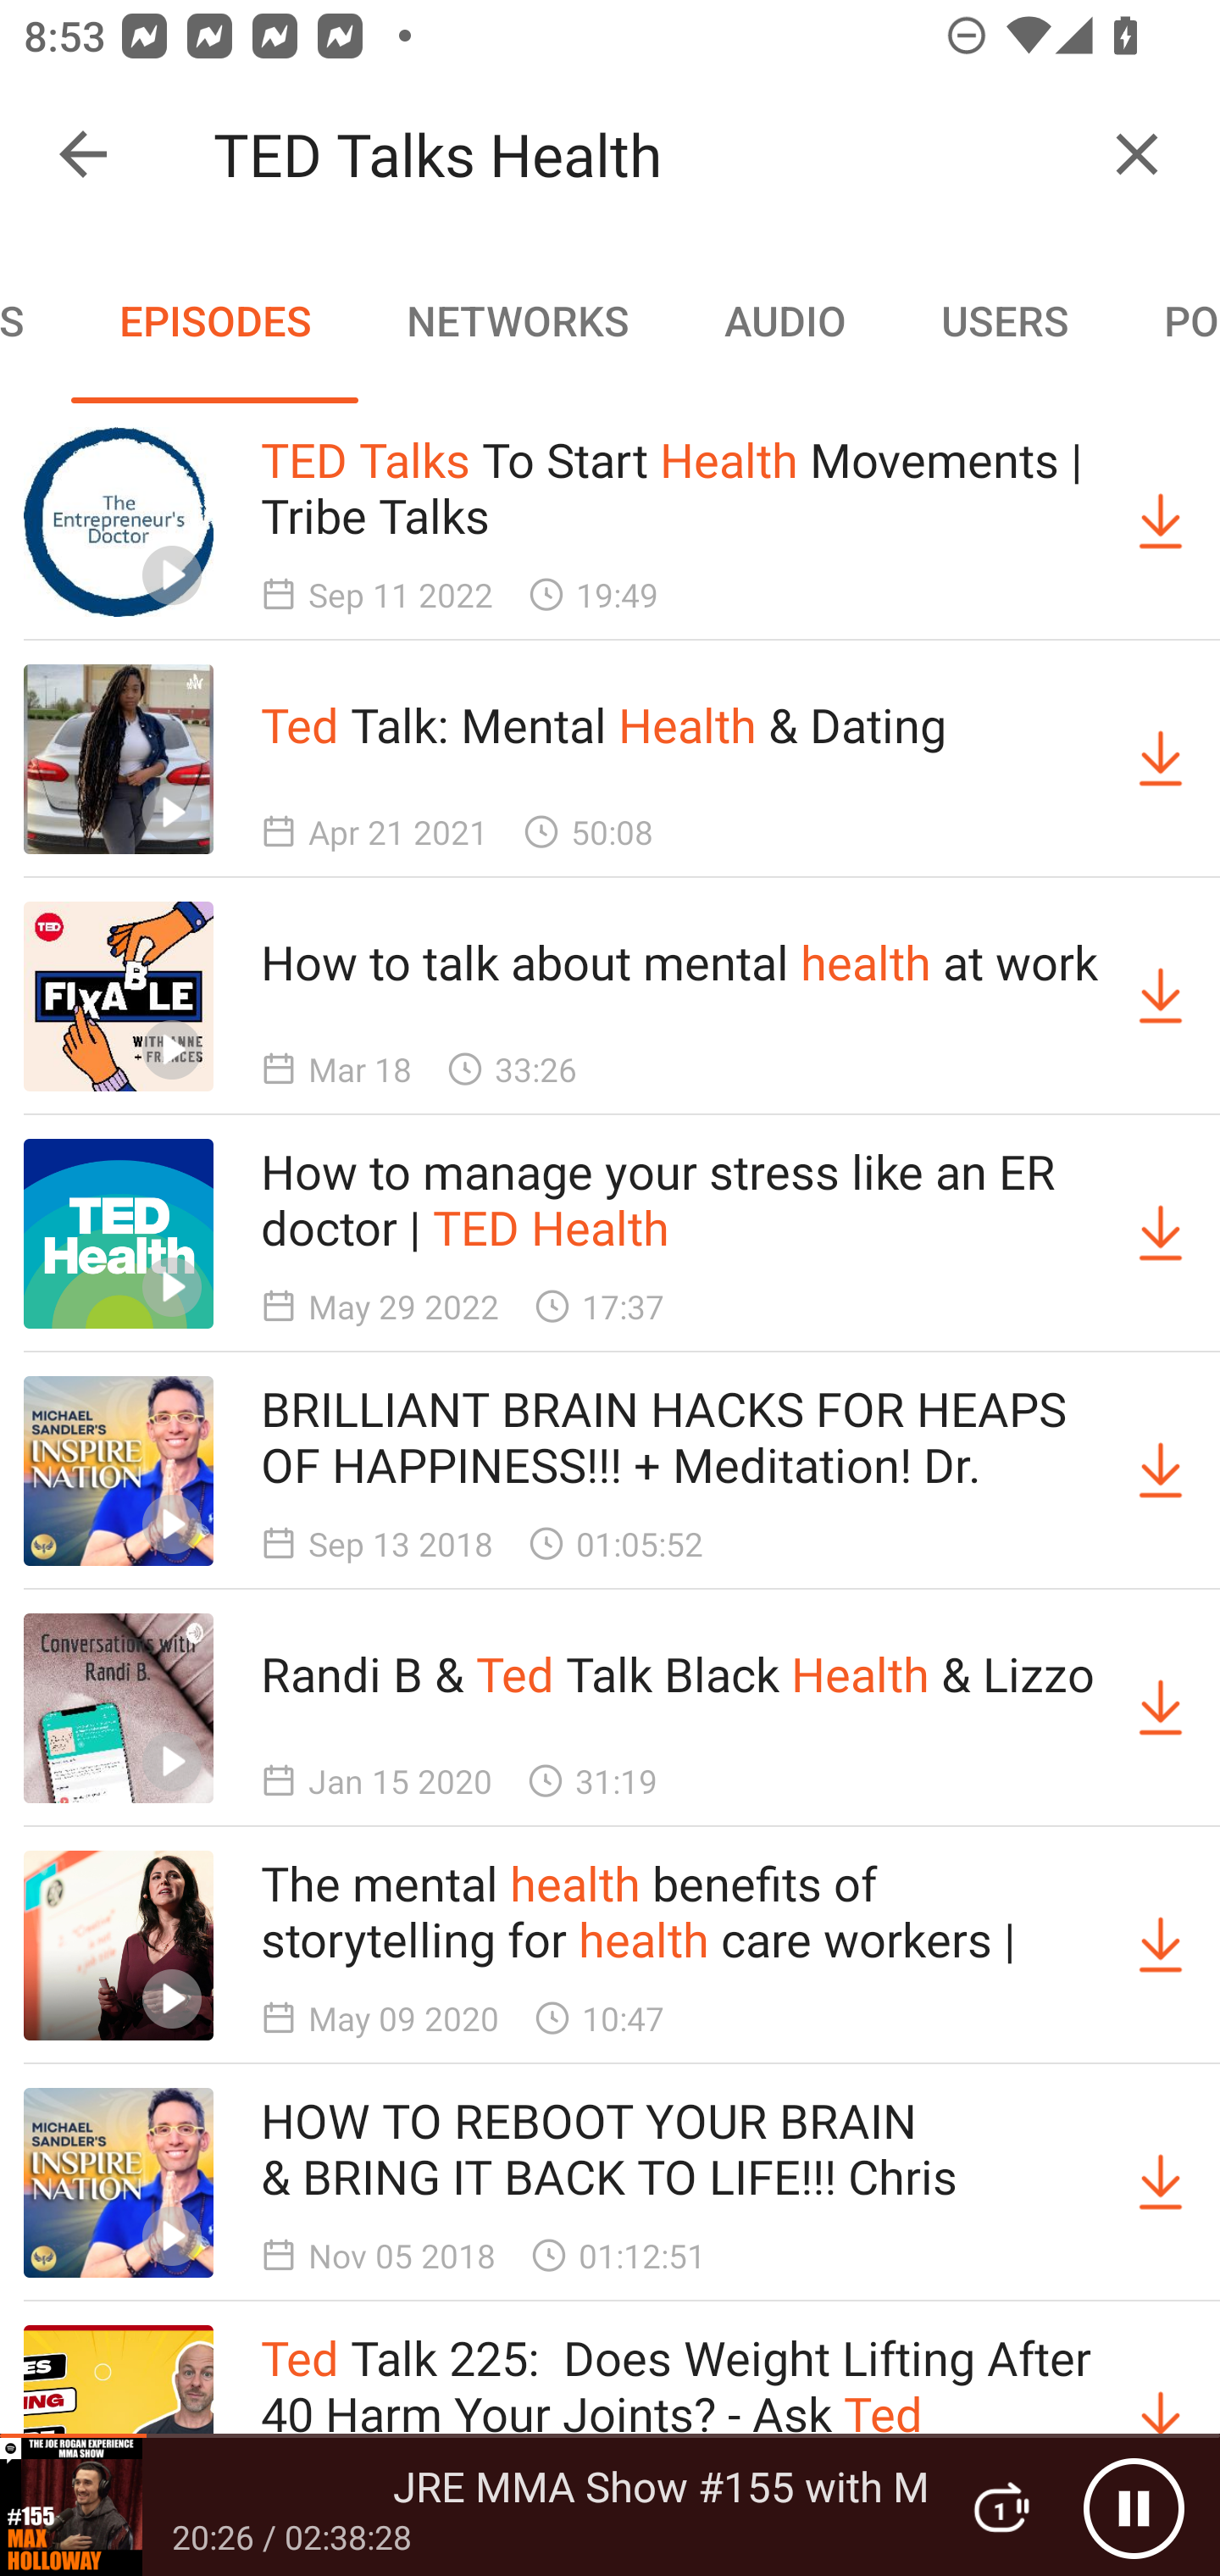 The height and width of the screenshot is (2576, 1220). I want to click on EPISODES, so click(214, 320).